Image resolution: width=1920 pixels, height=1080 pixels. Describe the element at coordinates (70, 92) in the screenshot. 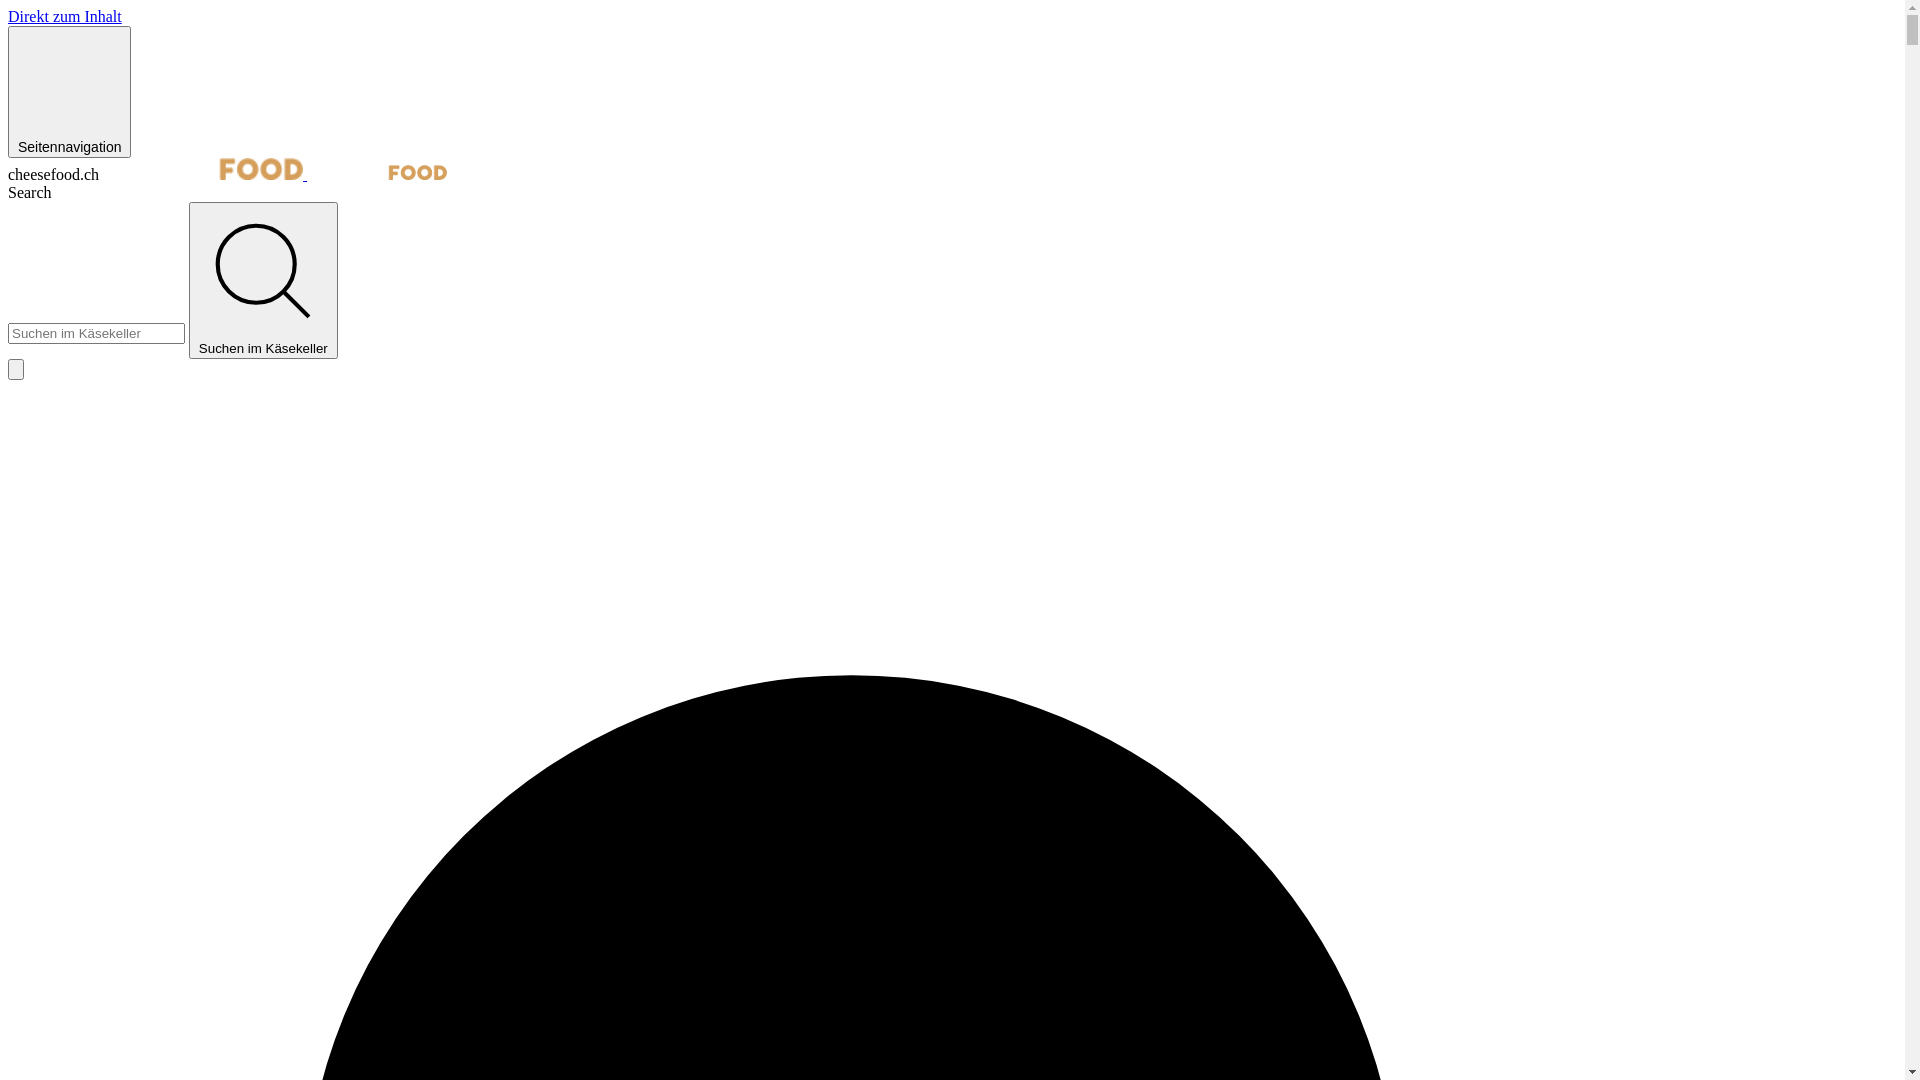

I see `... Seitennavigation` at that location.